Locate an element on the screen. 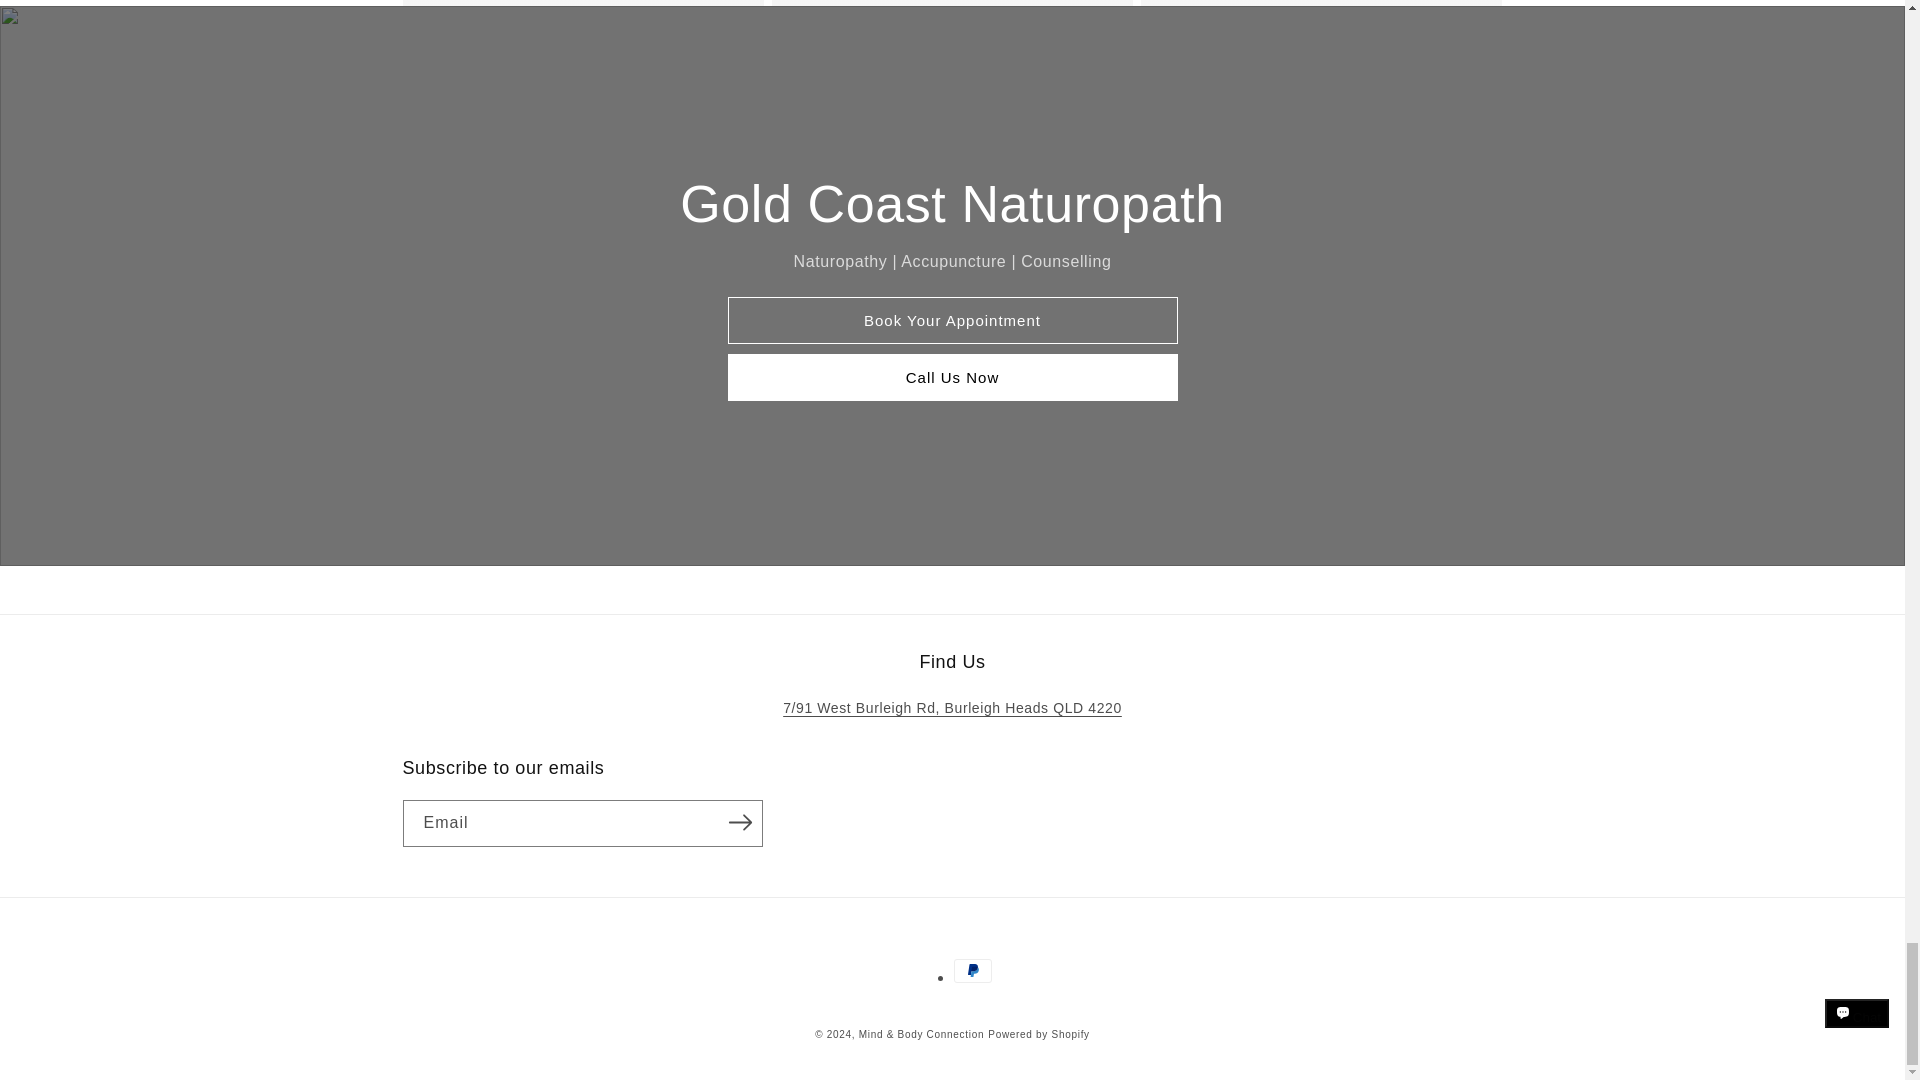  PayPal is located at coordinates (973, 970).